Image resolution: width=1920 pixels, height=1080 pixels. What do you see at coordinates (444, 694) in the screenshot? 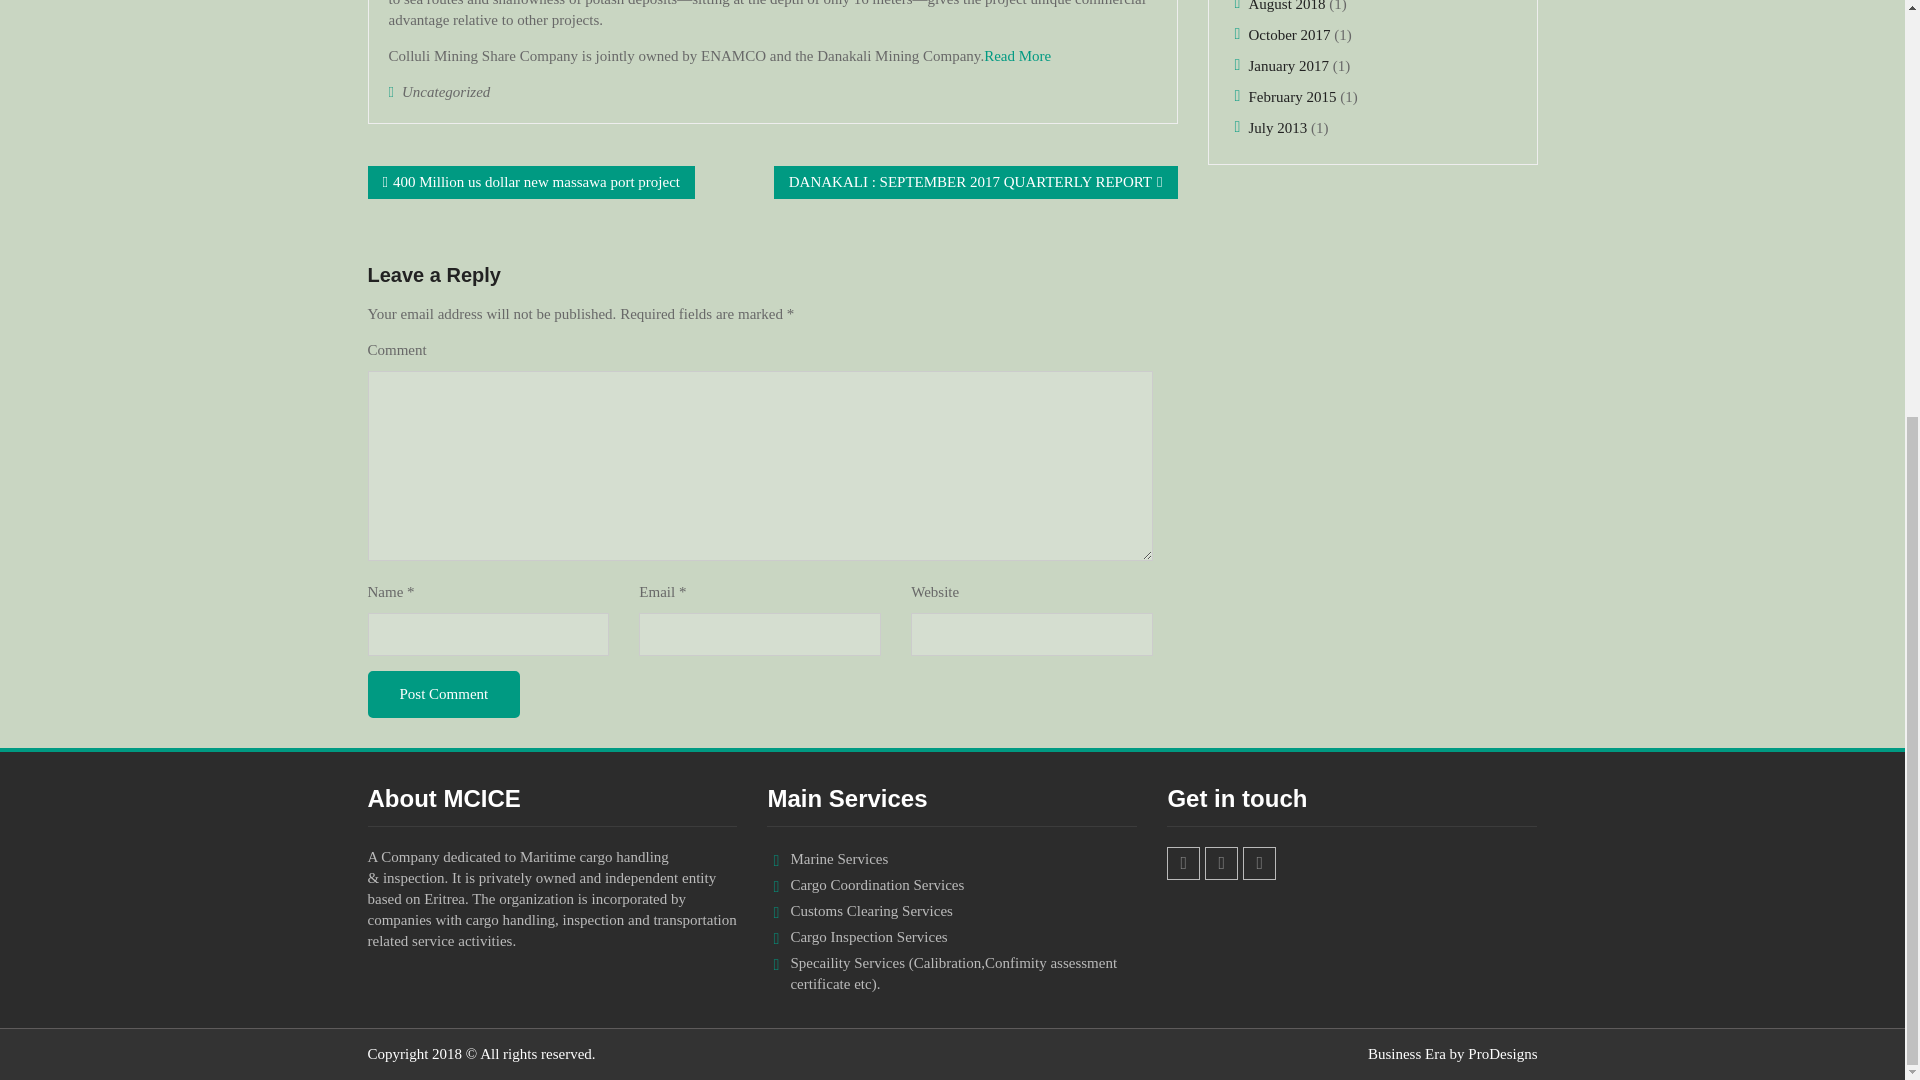
I see `Post Comment` at bounding box center [444, 694].